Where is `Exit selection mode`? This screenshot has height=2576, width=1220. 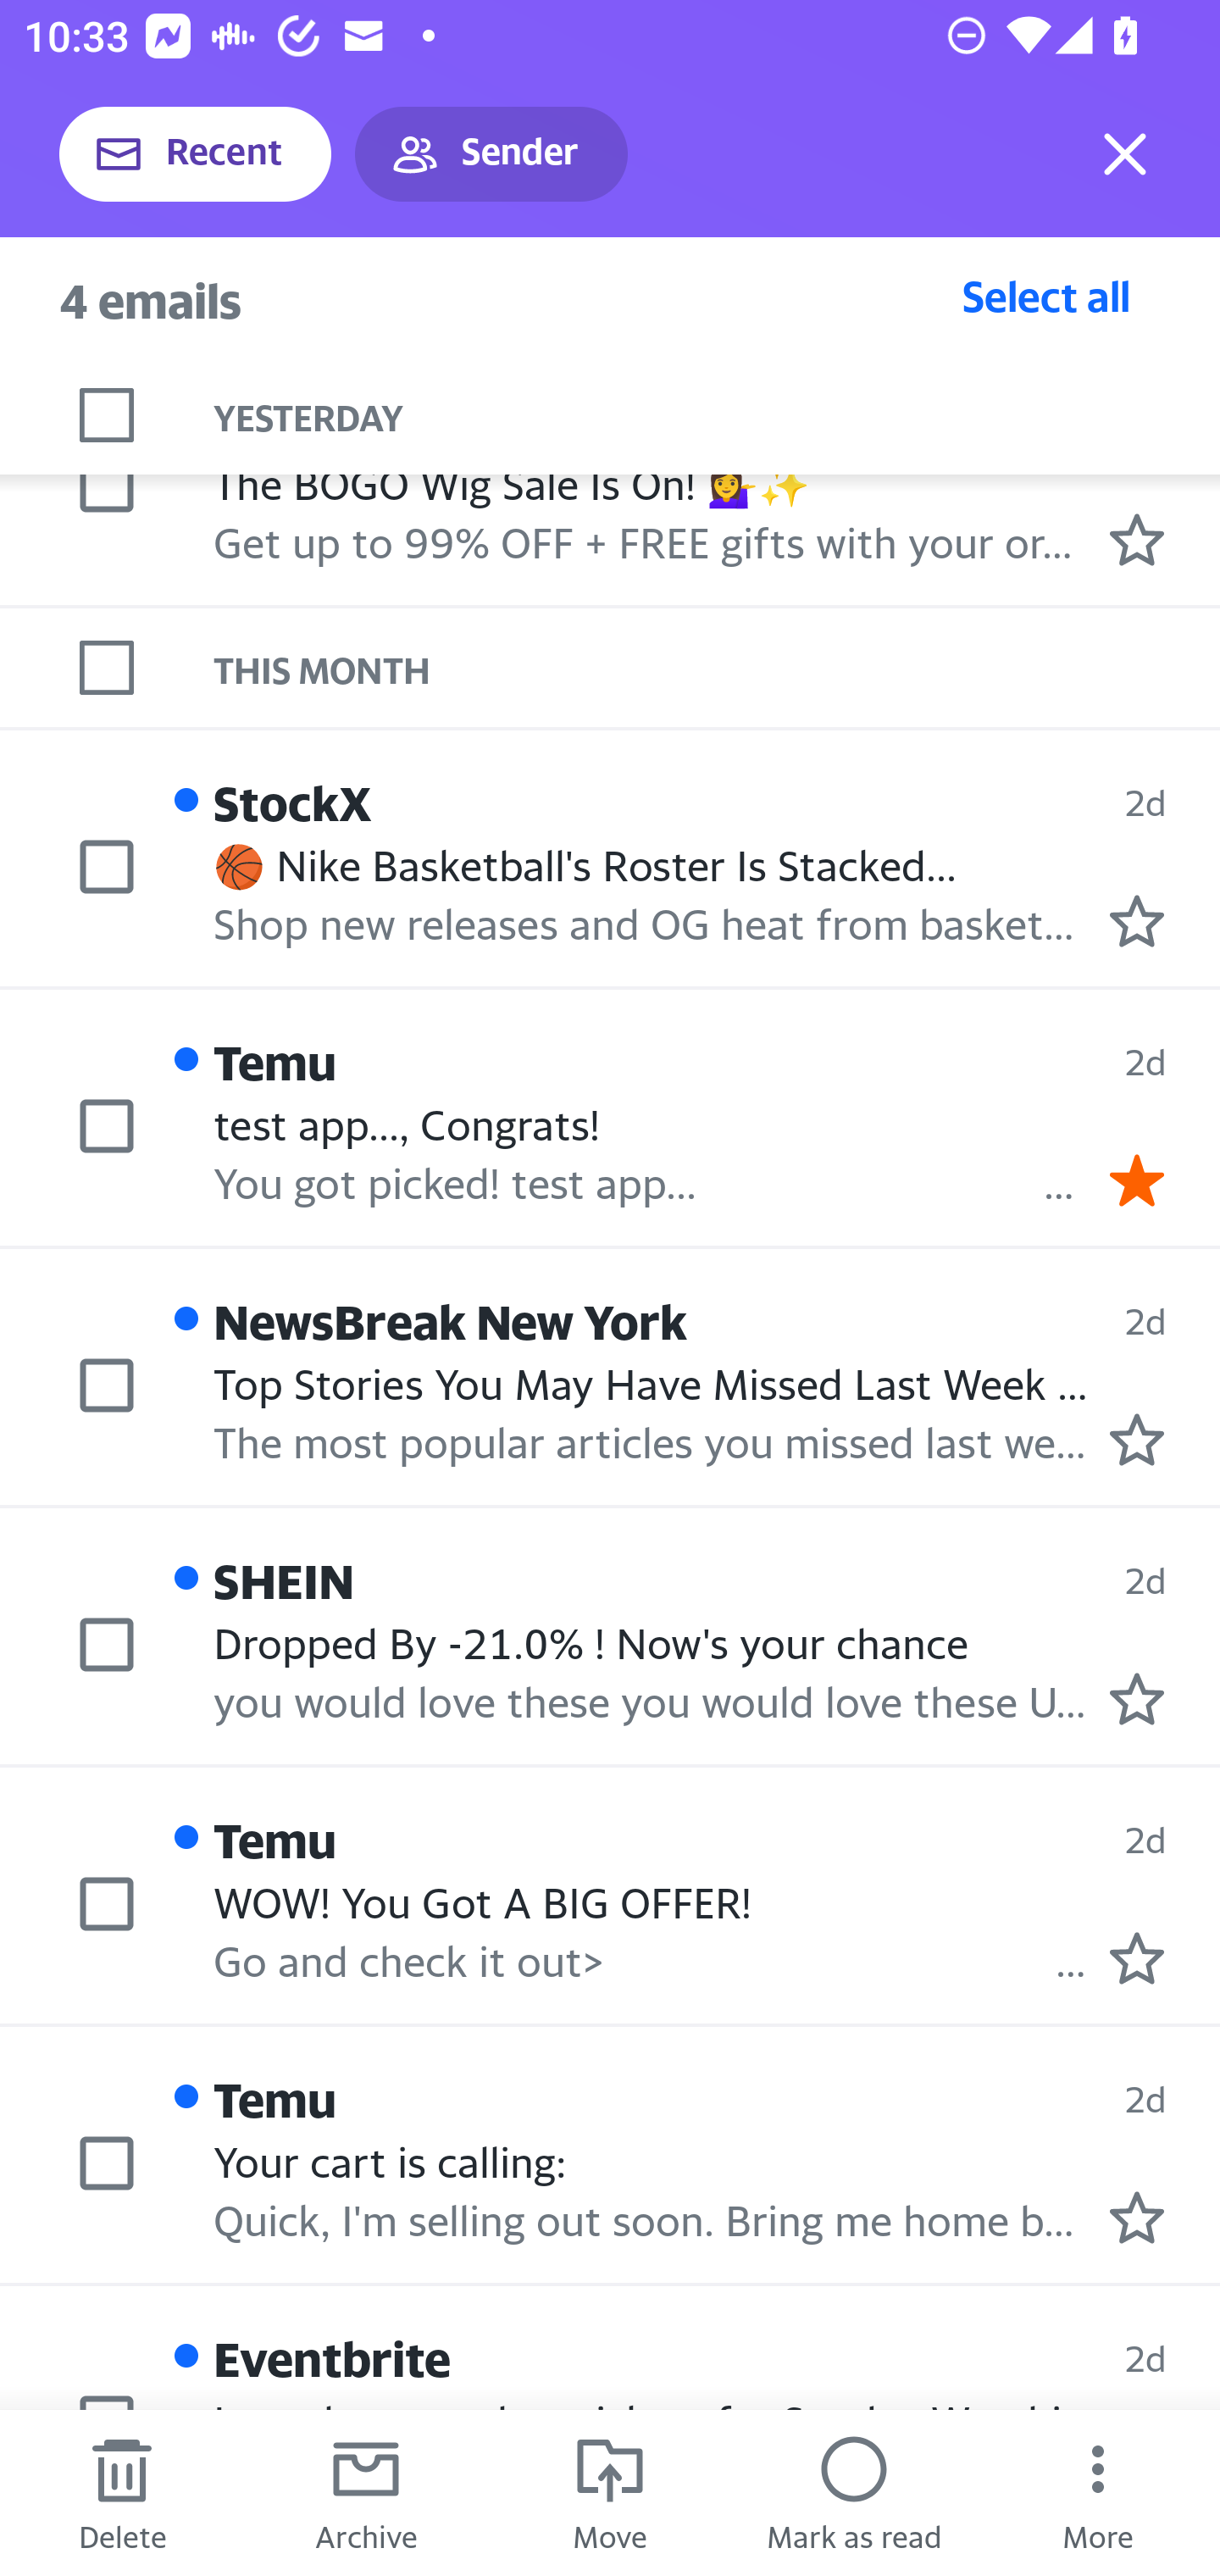
Exit selection mode is located at coordinates (1125, 154).